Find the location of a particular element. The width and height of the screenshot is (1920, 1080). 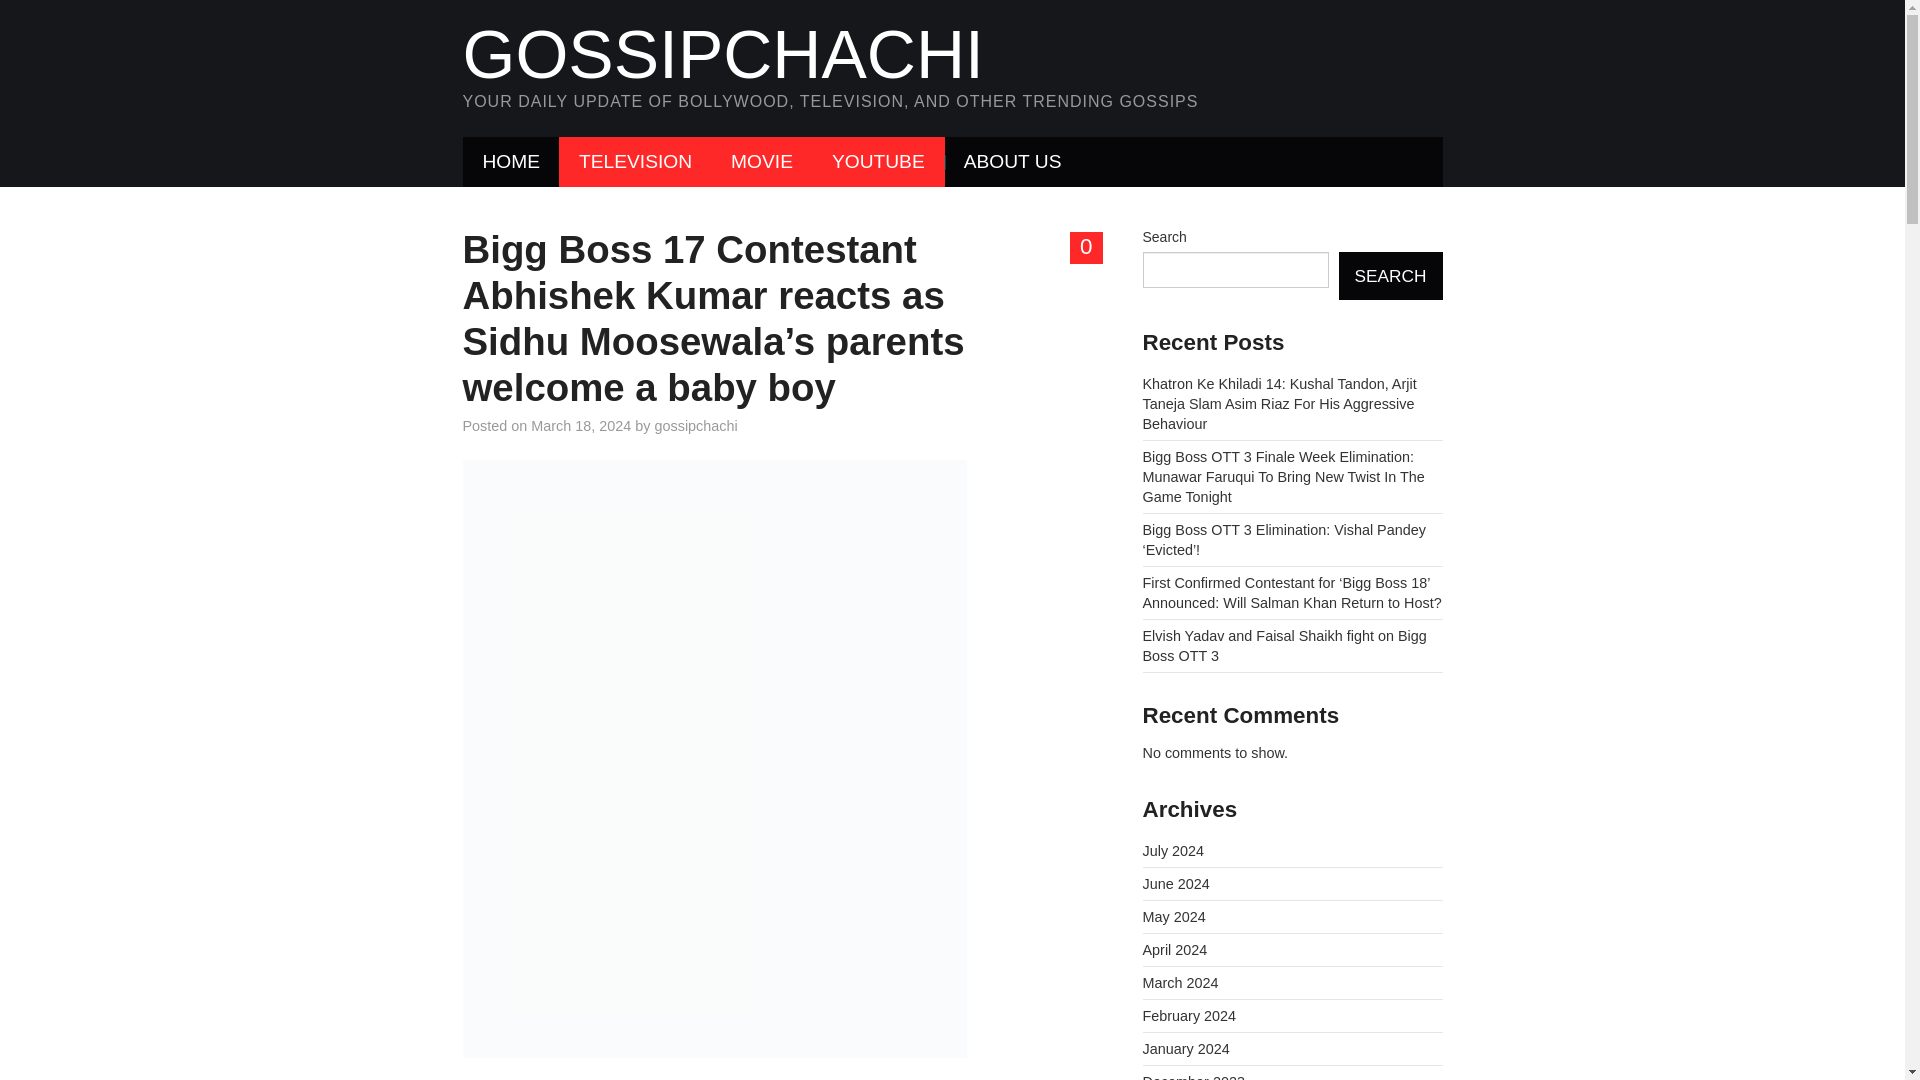

HOME is located at coordinates (511, 162).